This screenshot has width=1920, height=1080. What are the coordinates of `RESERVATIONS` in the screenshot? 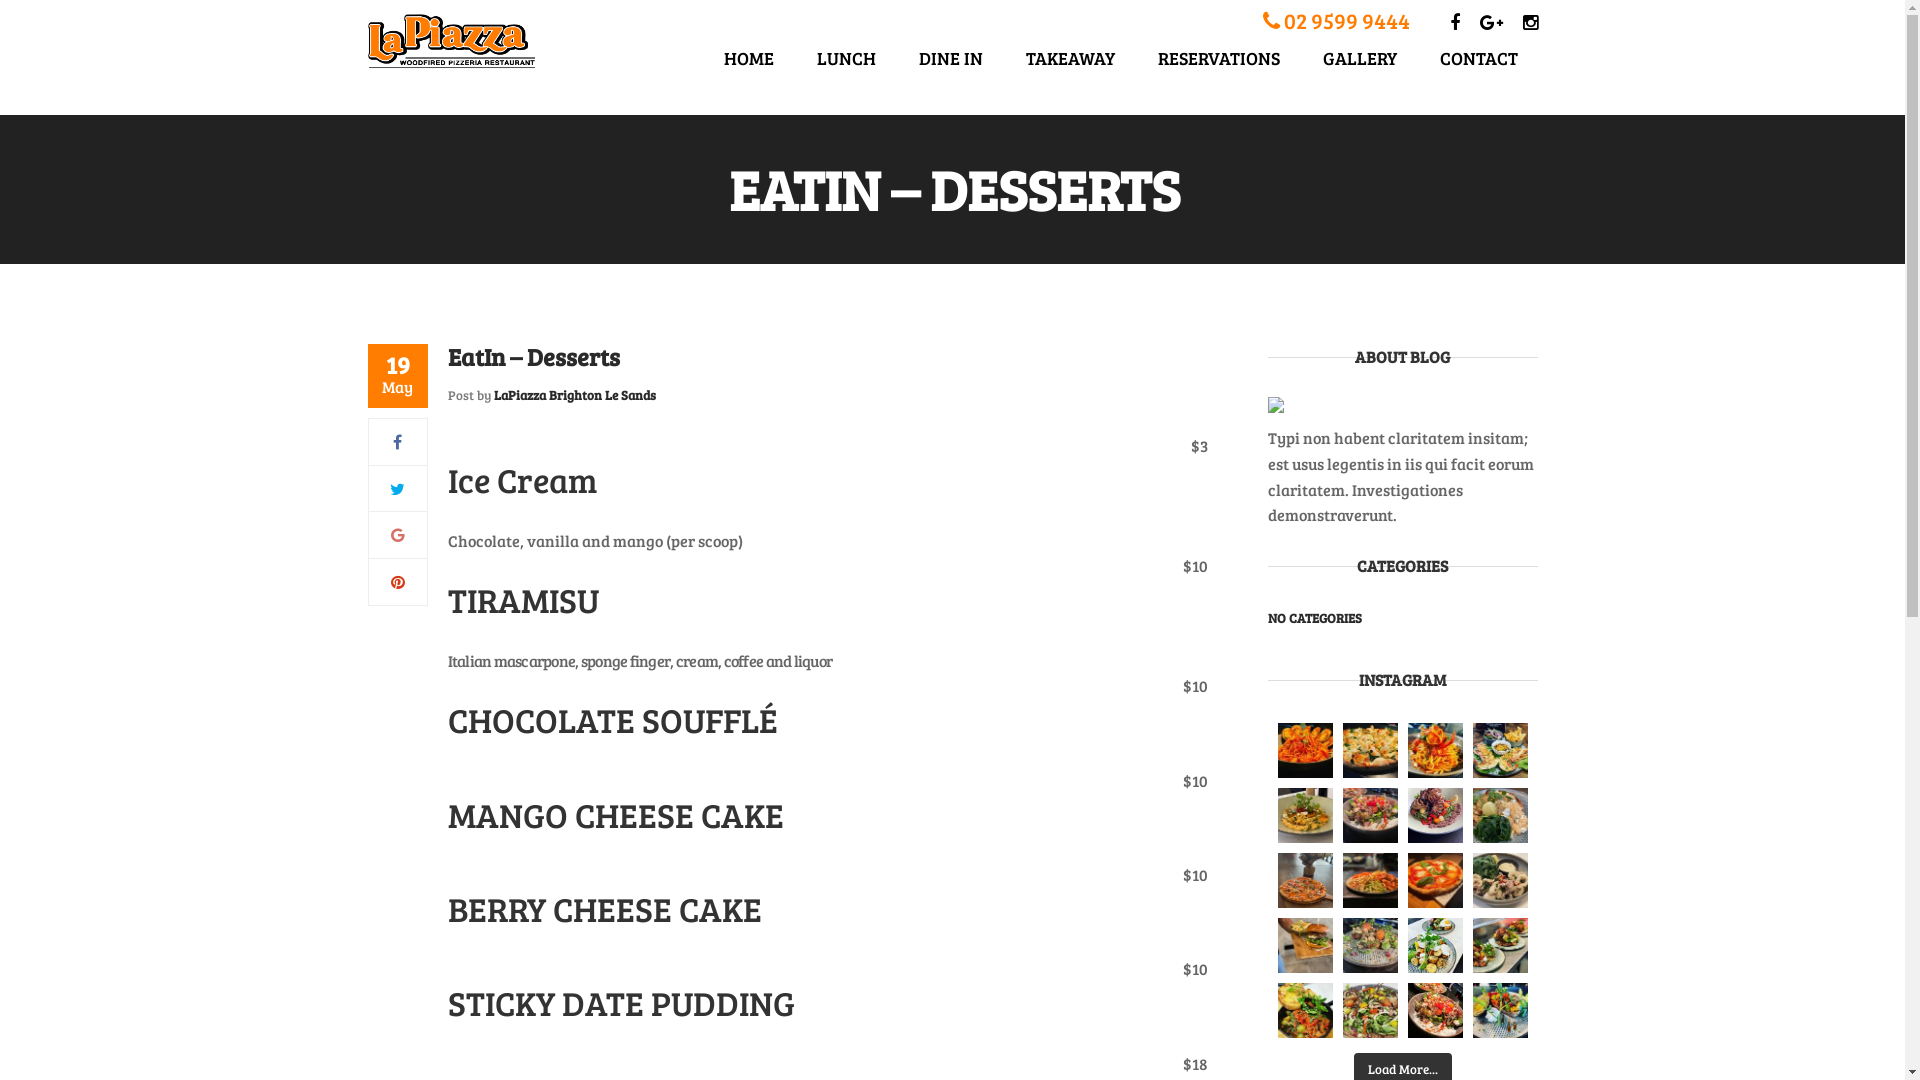 It's located at (1219, 58).